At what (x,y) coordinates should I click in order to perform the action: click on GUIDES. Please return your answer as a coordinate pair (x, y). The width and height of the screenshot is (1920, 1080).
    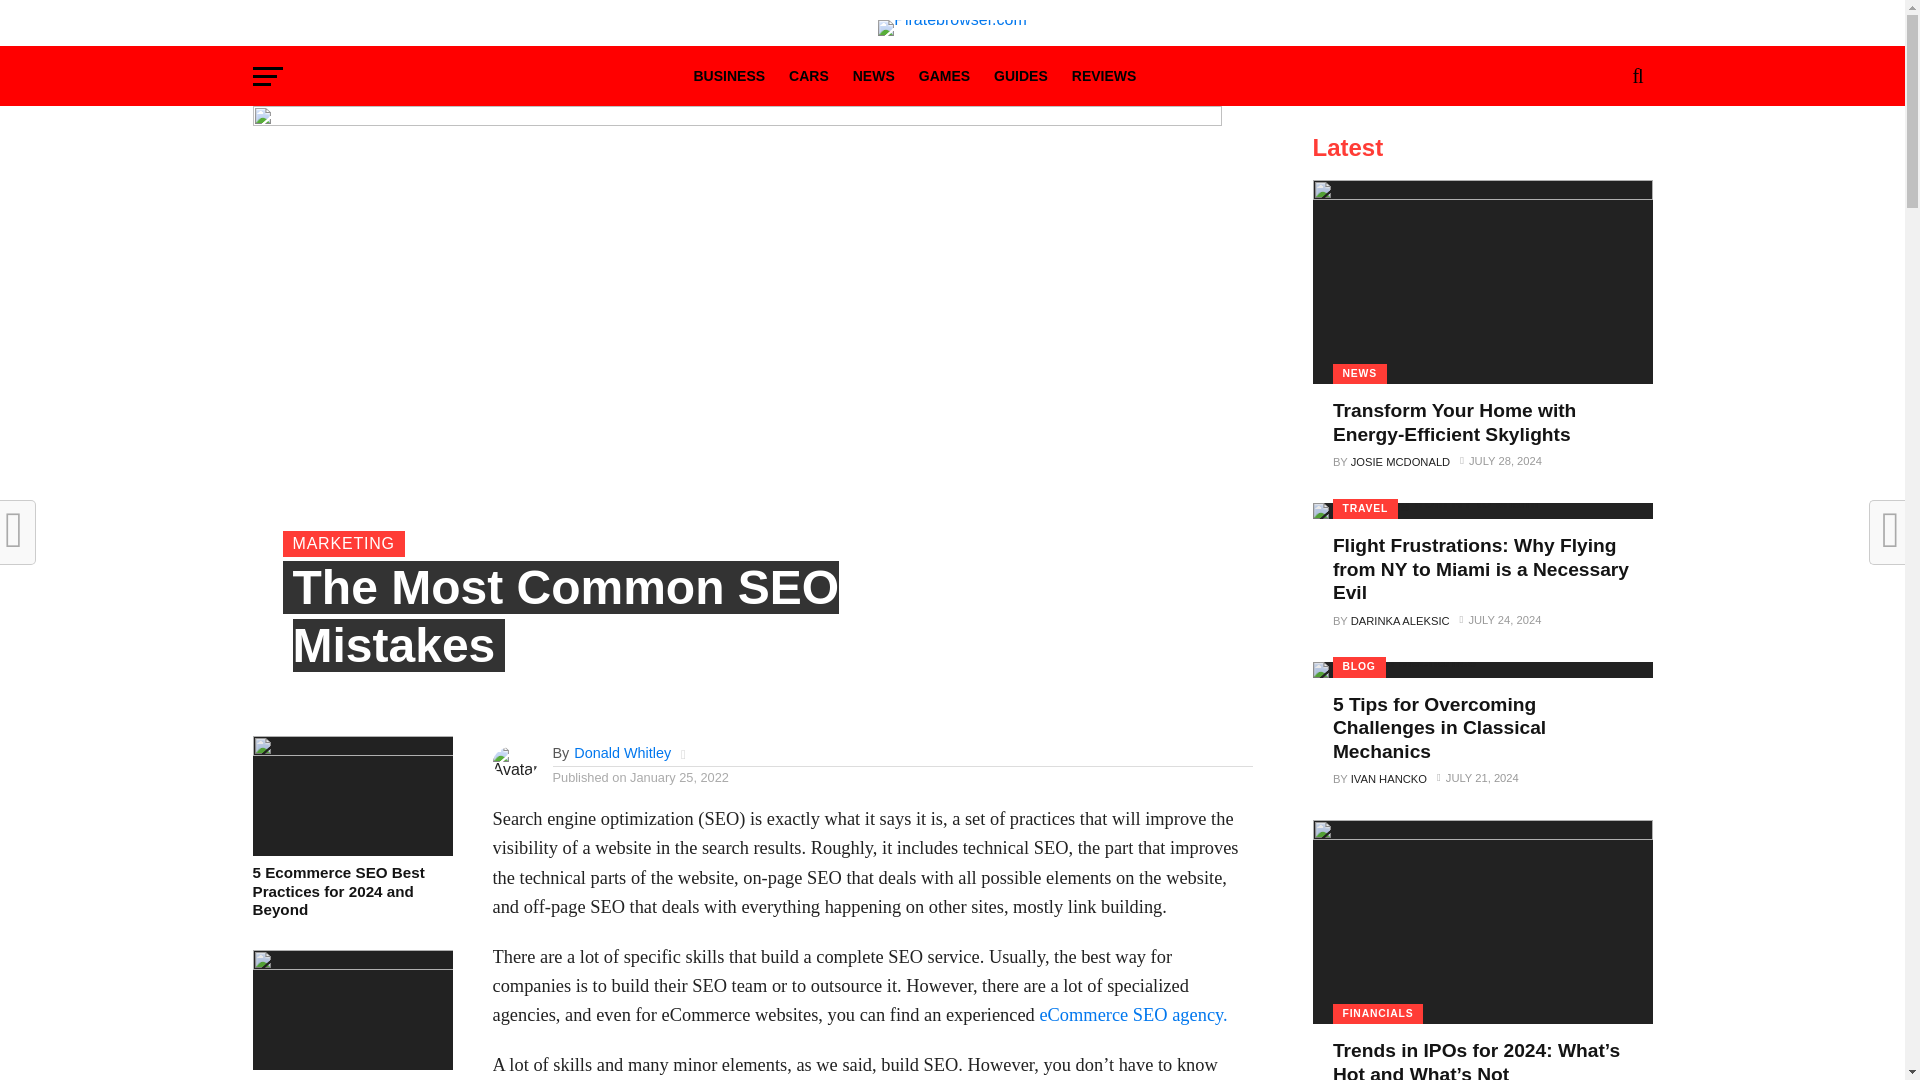
    Looking at the image, I should click on (1020, 78).